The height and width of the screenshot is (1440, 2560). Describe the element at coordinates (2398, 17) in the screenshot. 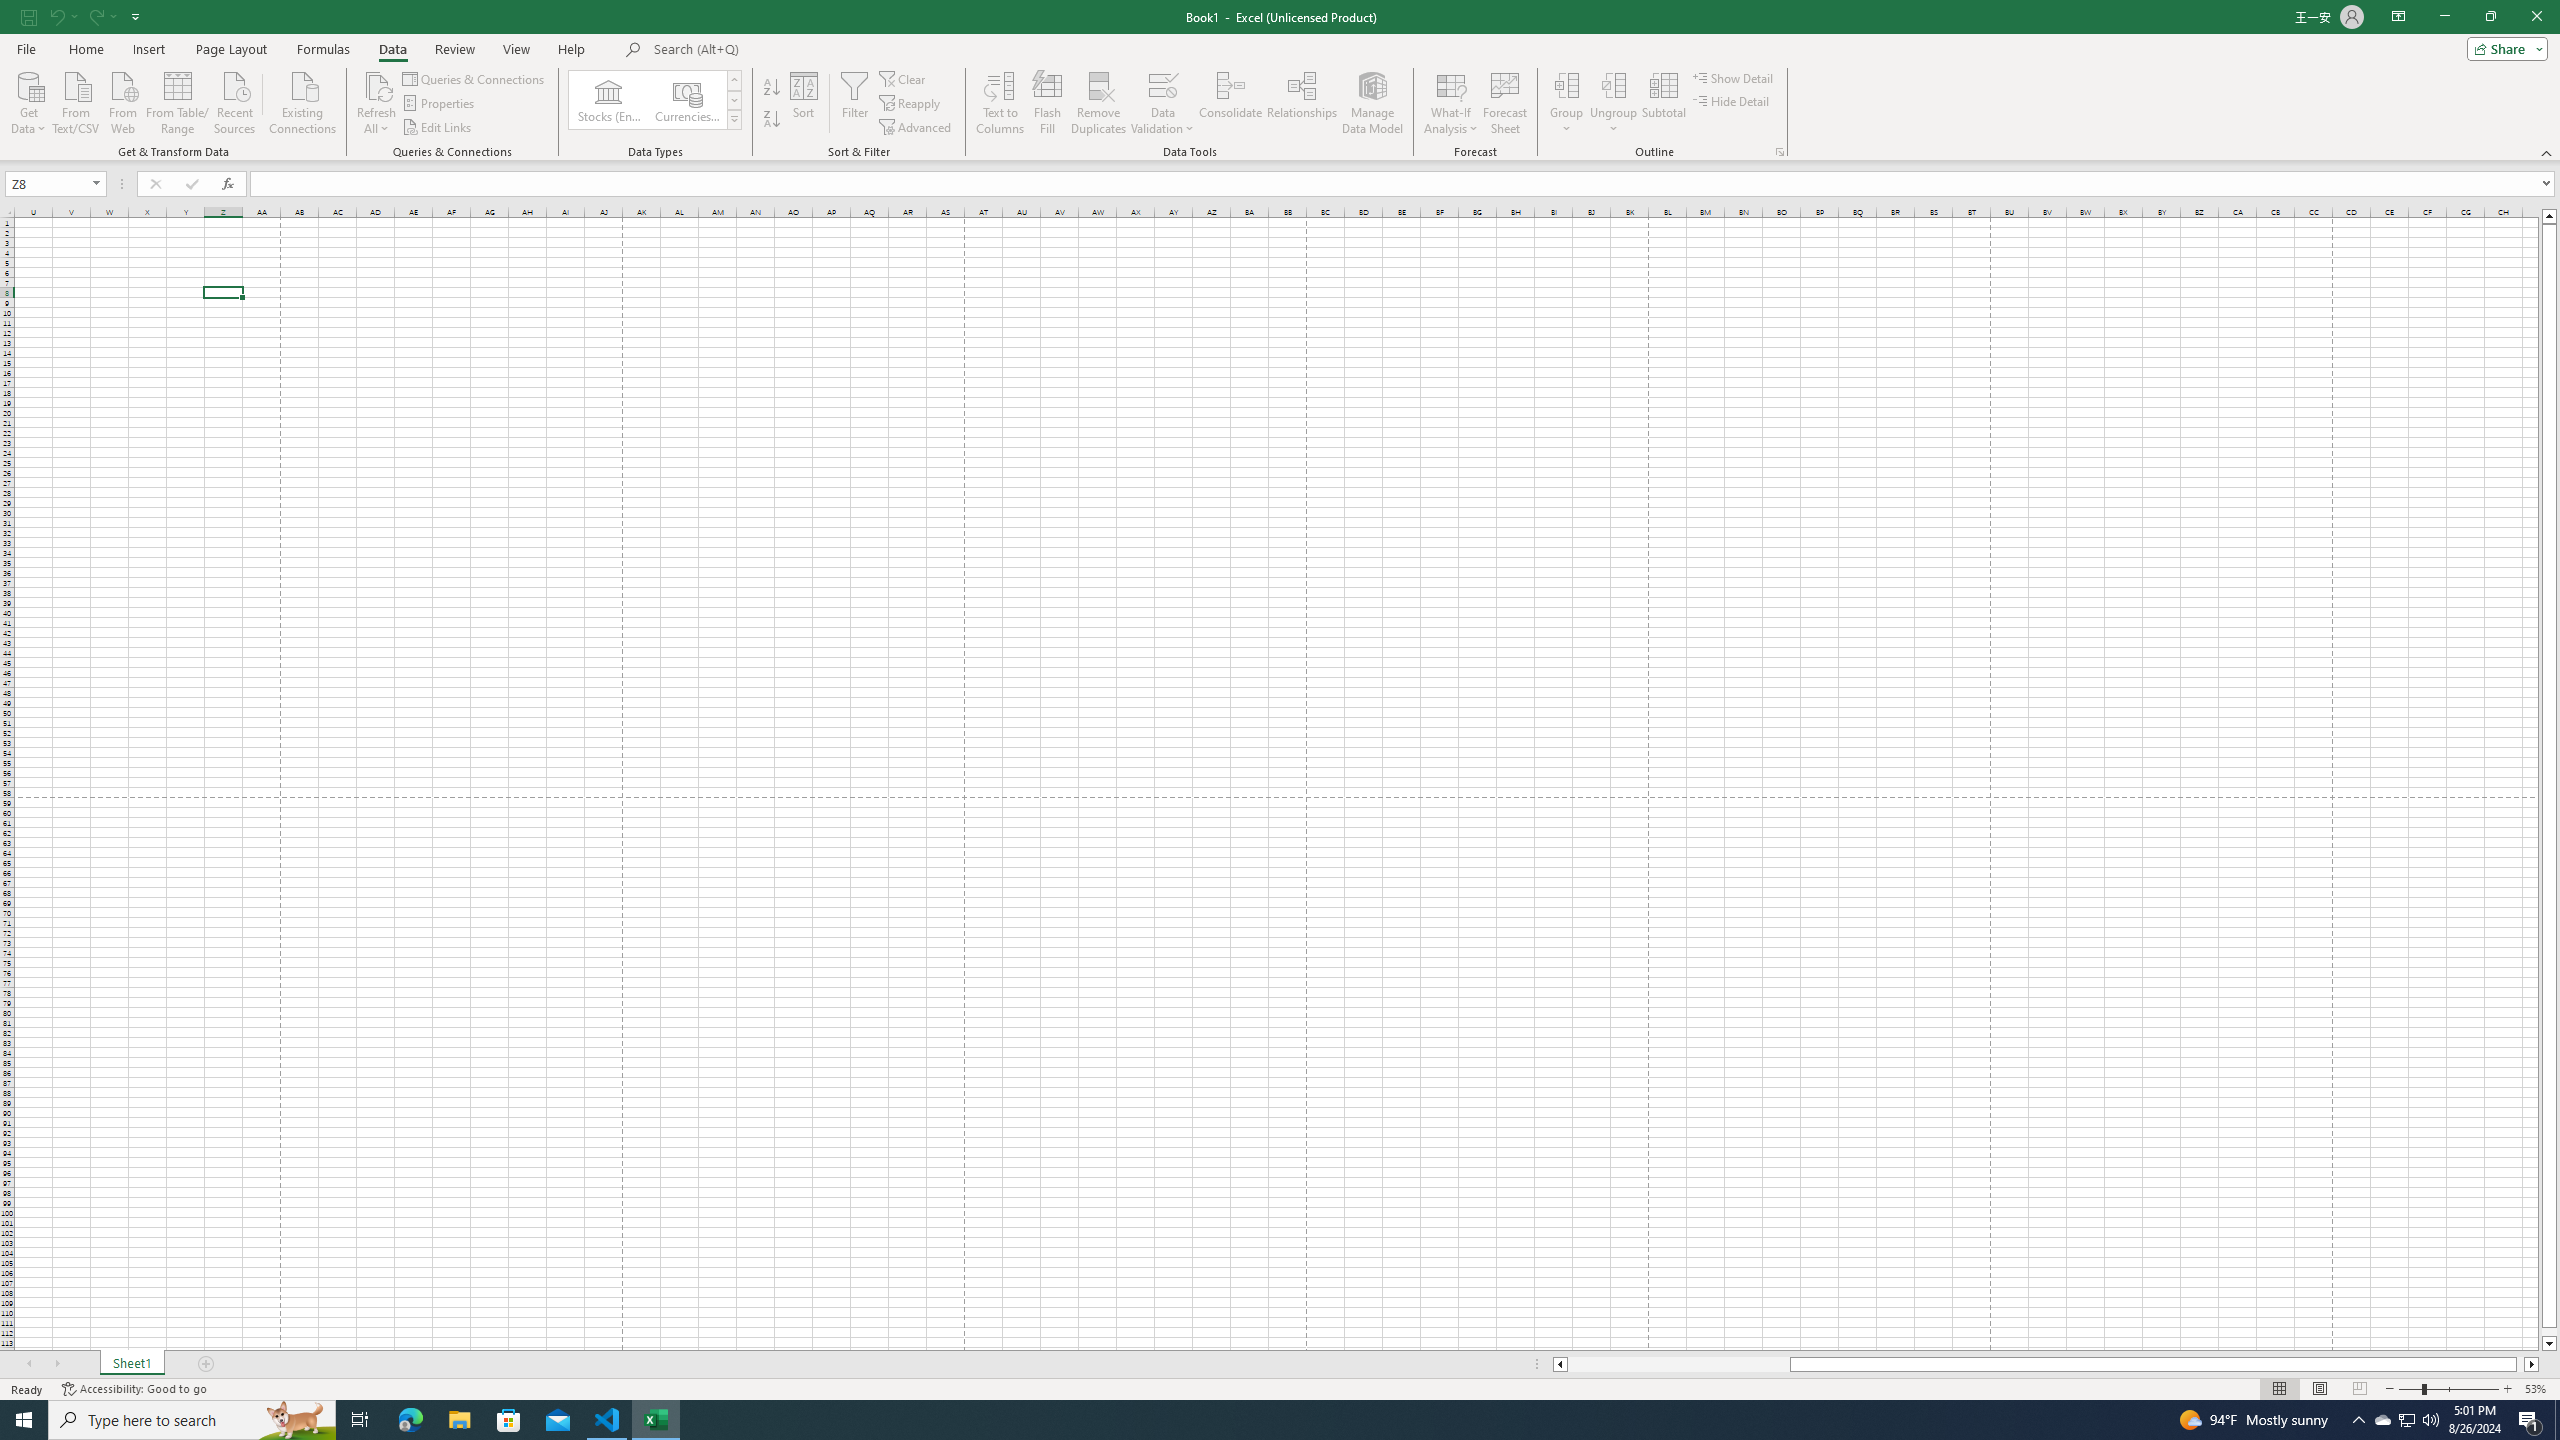

I see `Ribbon Display Options` at that location.